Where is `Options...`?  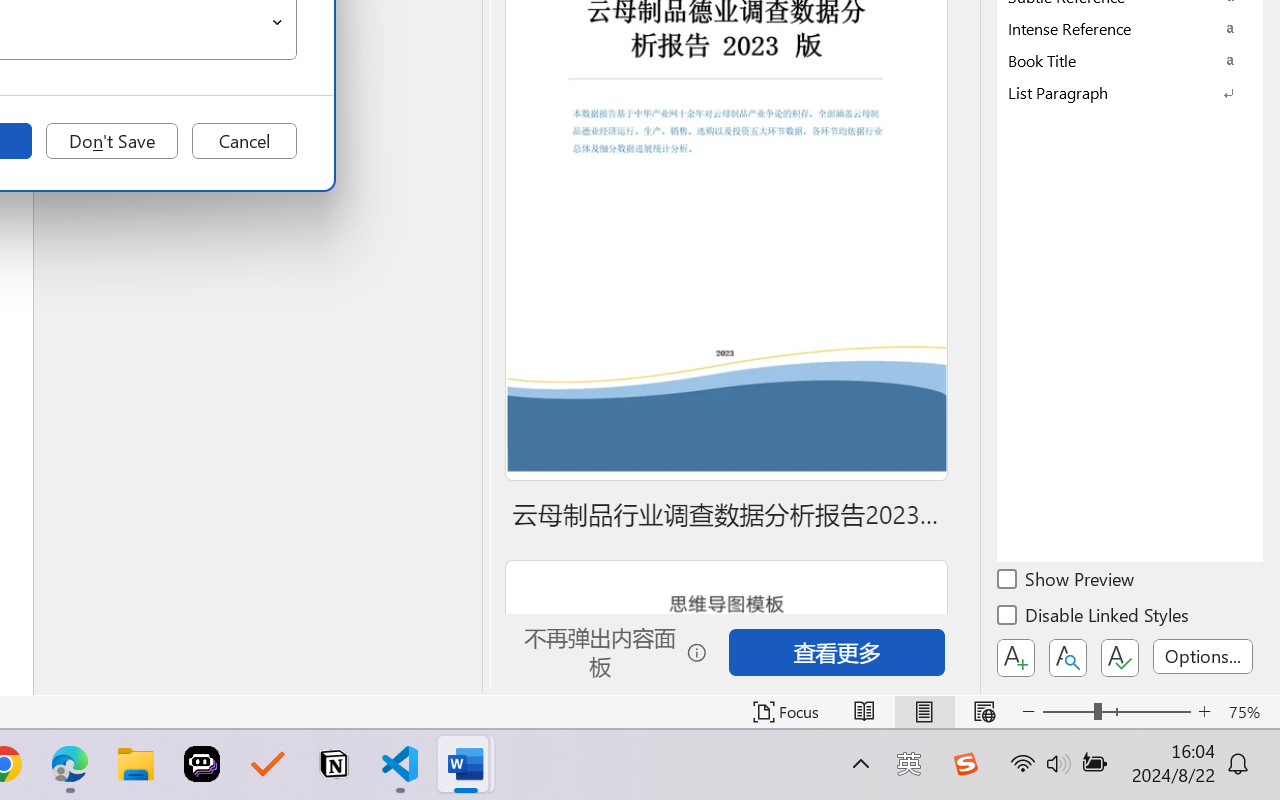 Options... is located at coordinates (1203, 656).